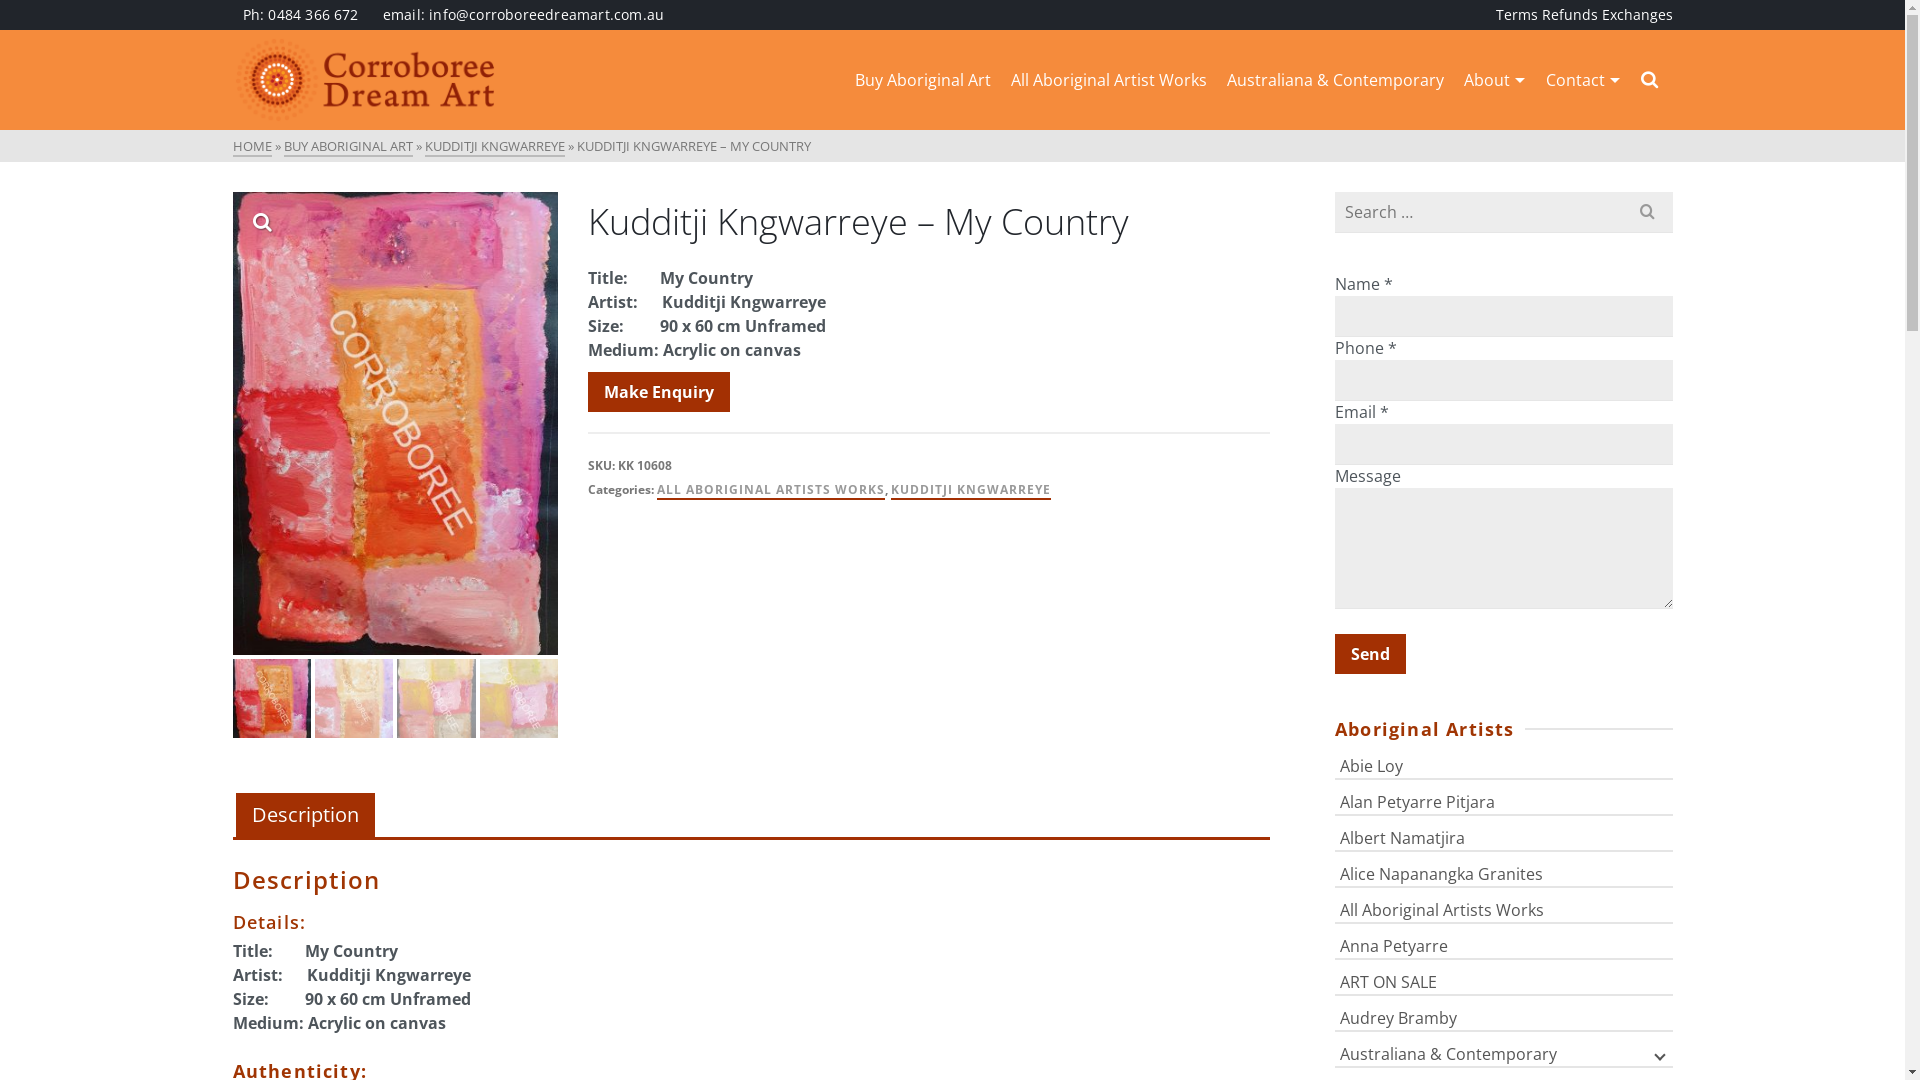  Describe the element at coordinates (1504, 764) in the screenshot. I see `Abie Loy` at that location.